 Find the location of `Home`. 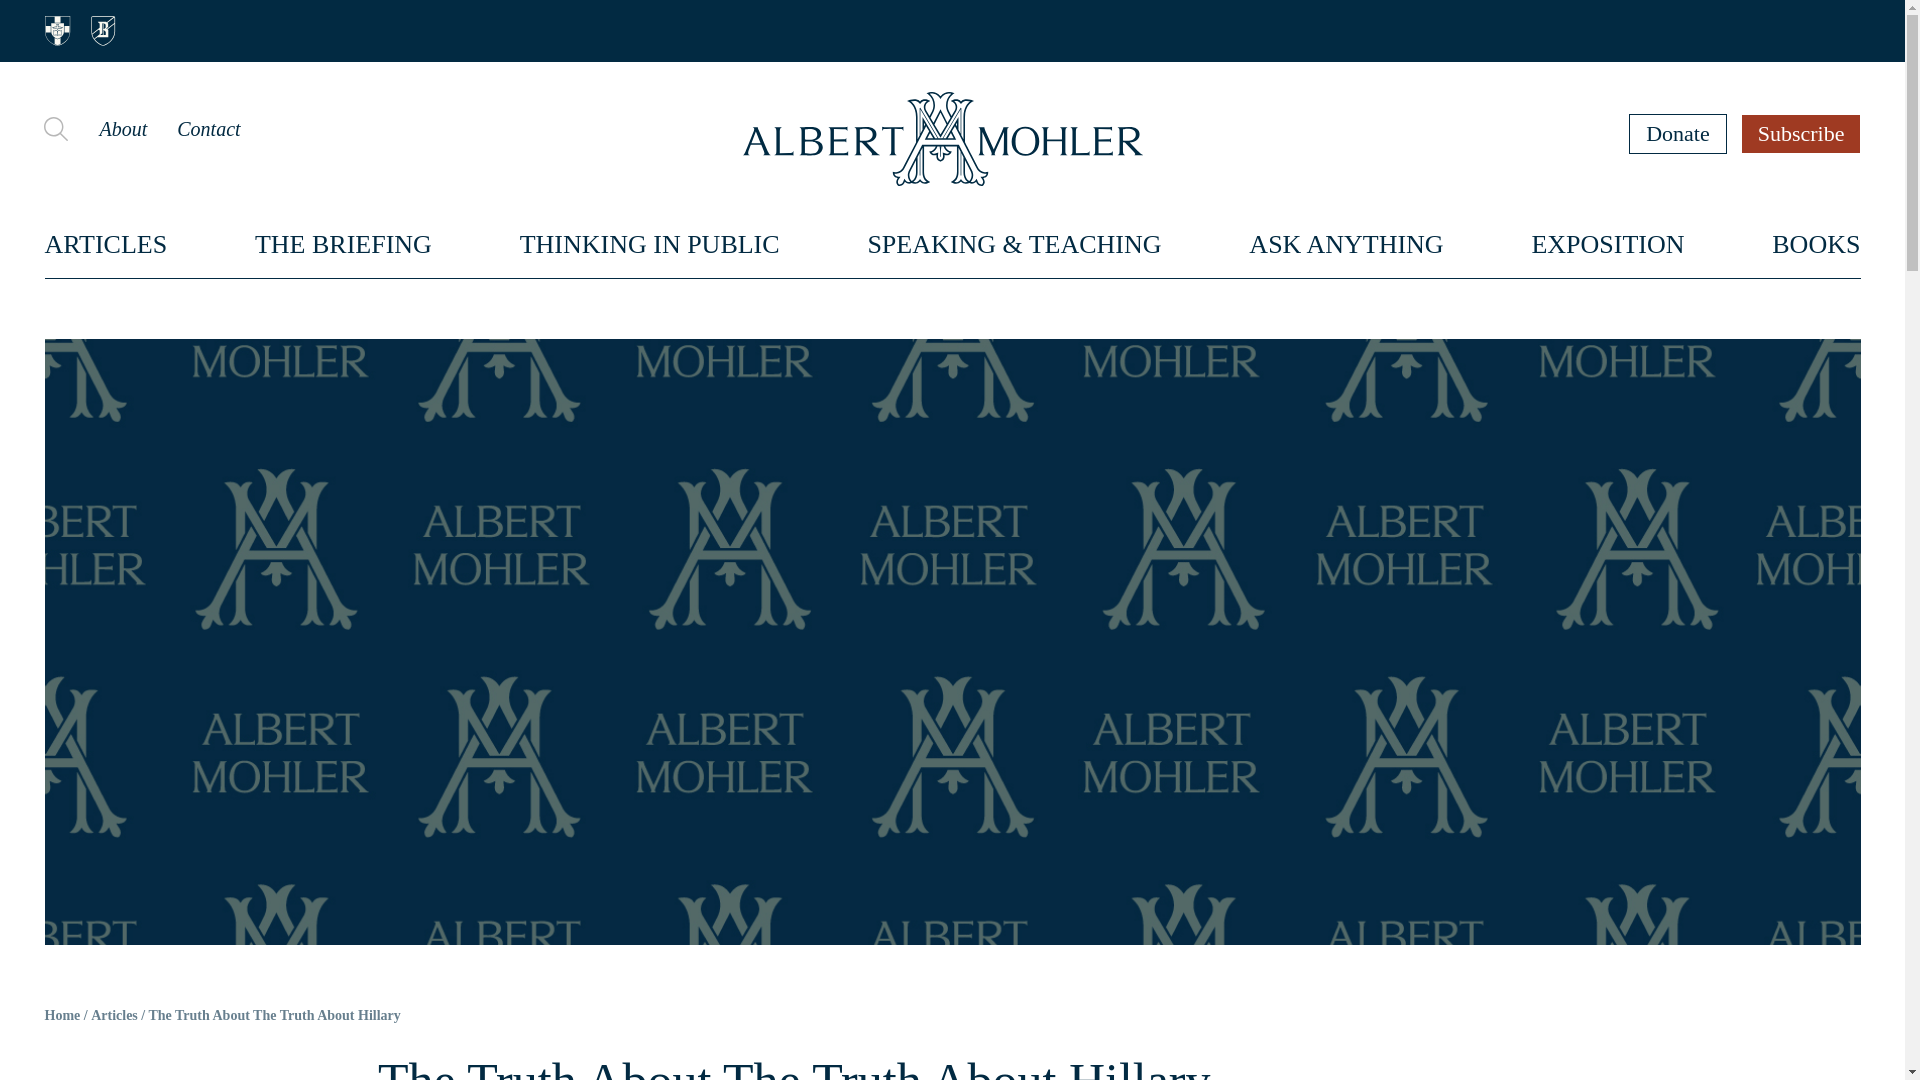

Home is located at coordinates (62, 1016).